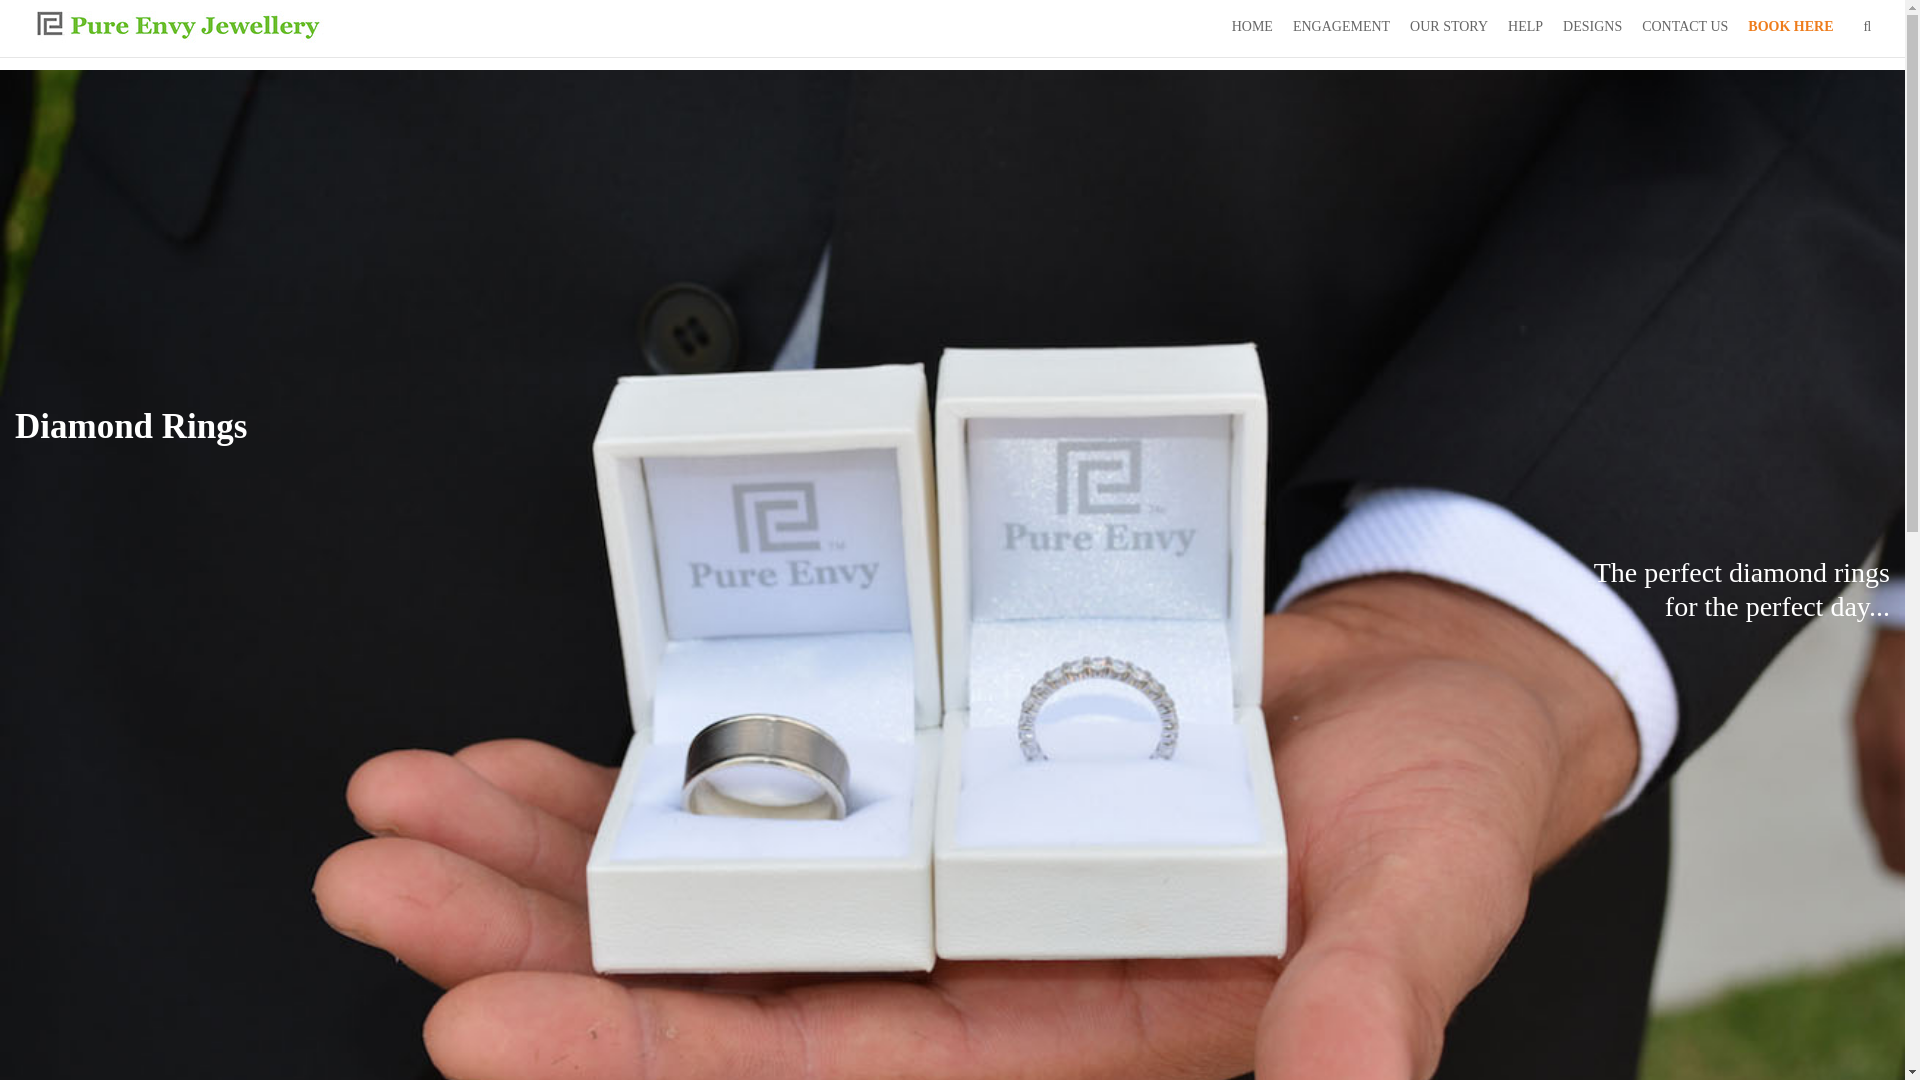  Describe the element at coordinates (1790, 32) in the screenshot. I see `BOOK HERE` at that location.